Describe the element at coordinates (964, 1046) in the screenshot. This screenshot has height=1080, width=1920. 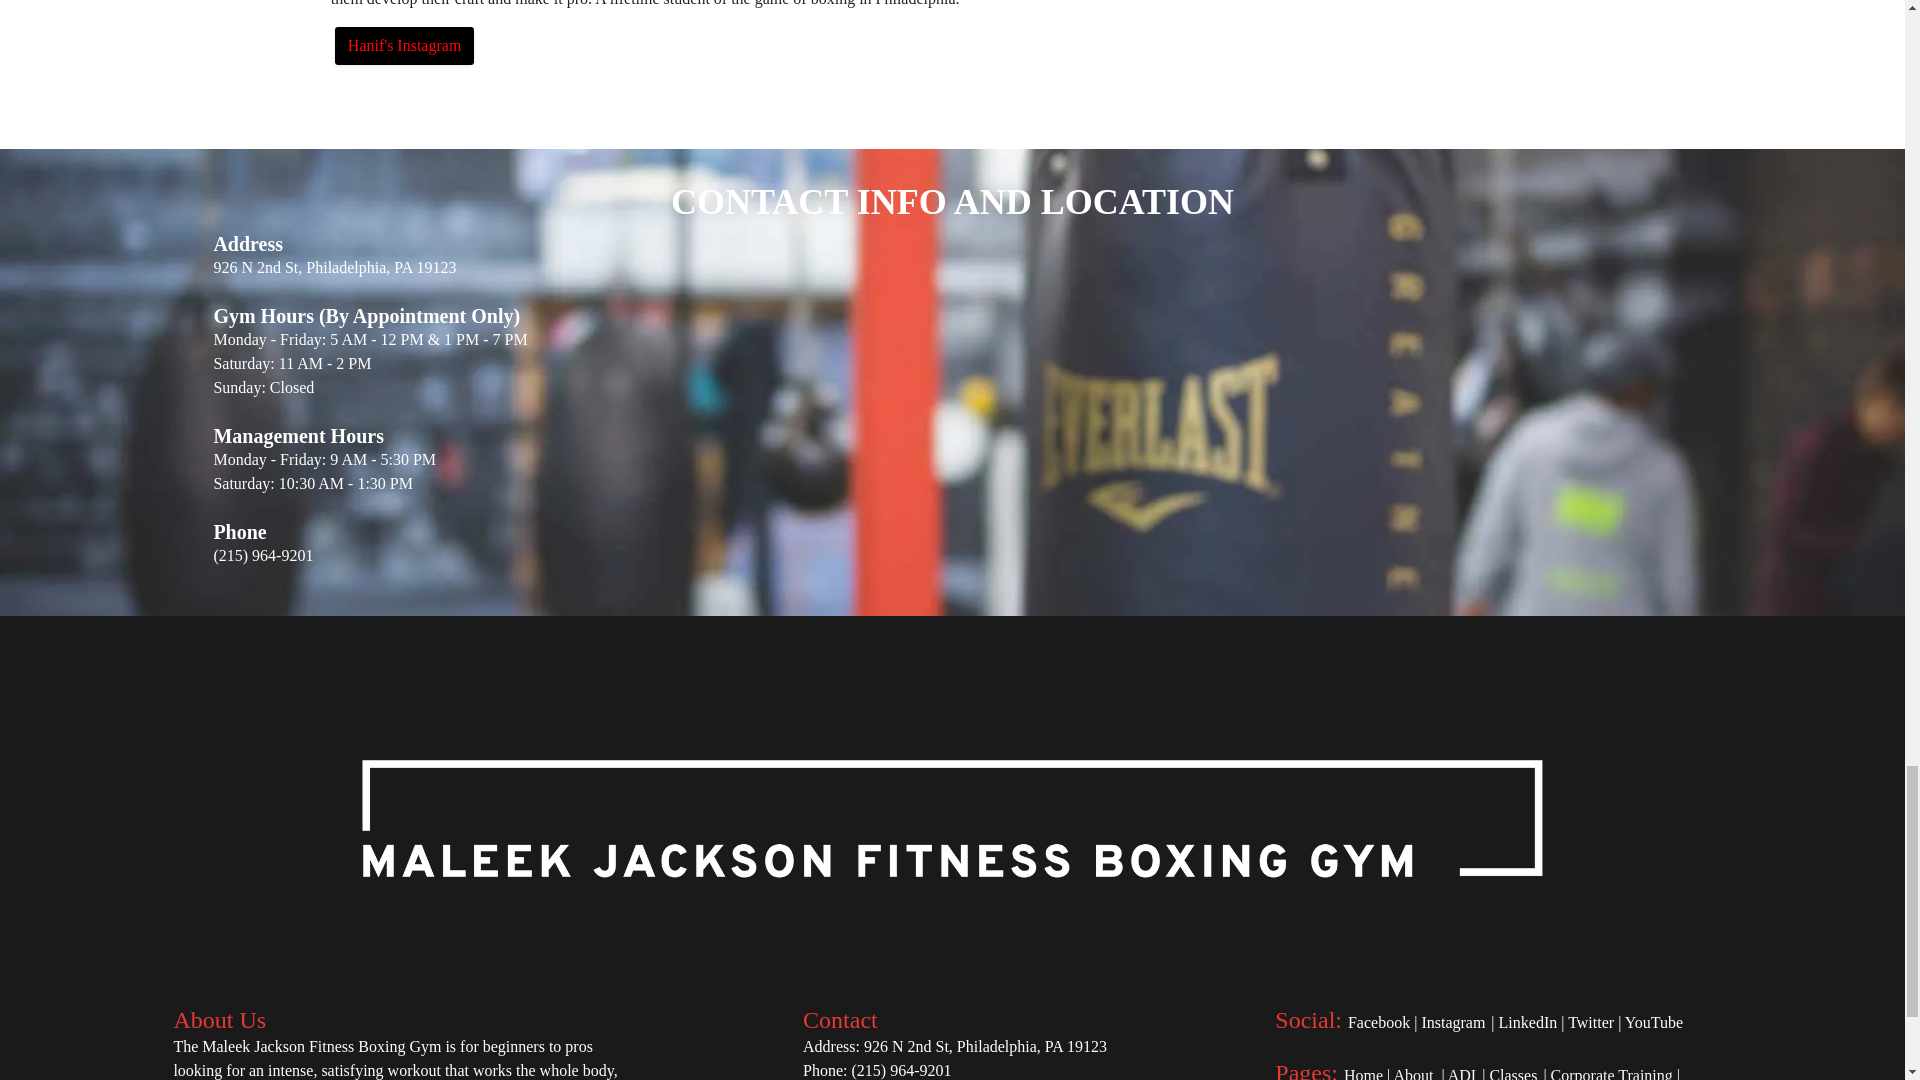
I see `926 N 2nd St, Philadelphia, PA` at that location.